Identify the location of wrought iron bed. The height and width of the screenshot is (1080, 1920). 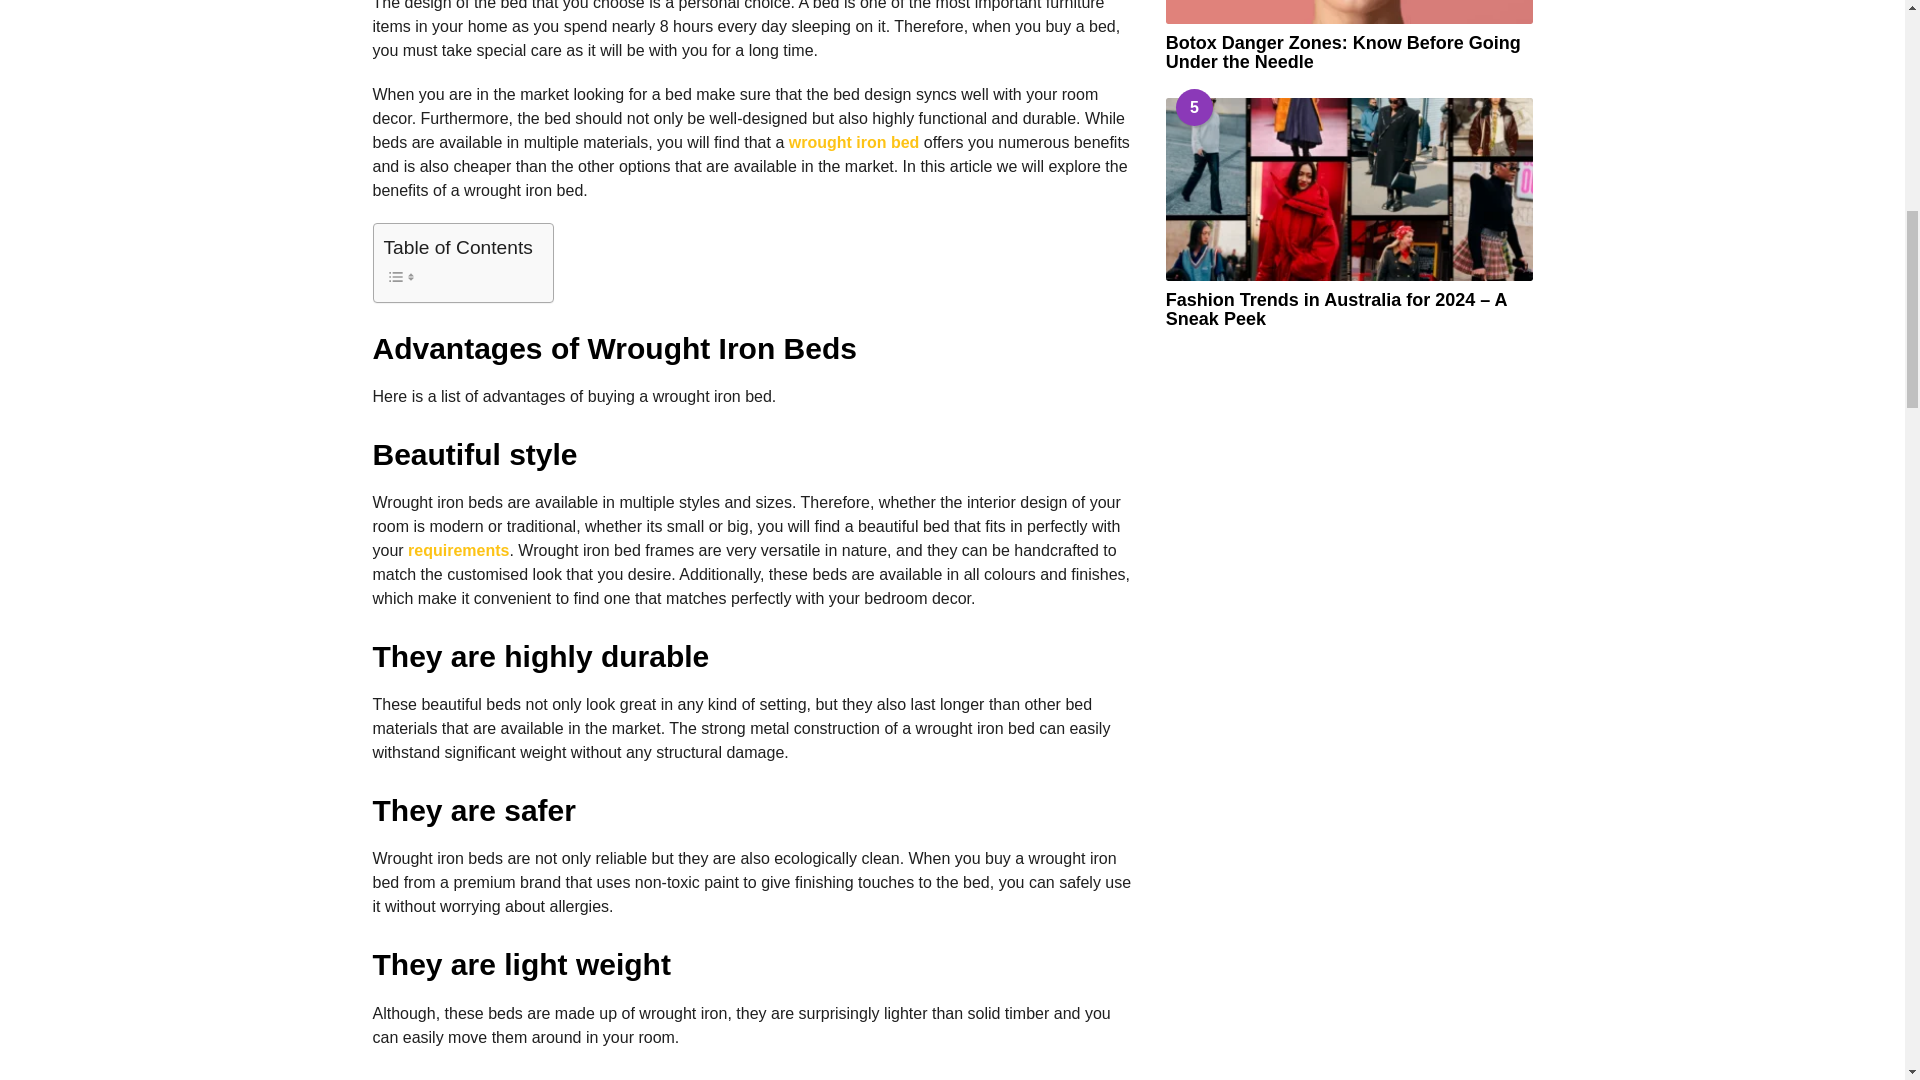
(854, 142).